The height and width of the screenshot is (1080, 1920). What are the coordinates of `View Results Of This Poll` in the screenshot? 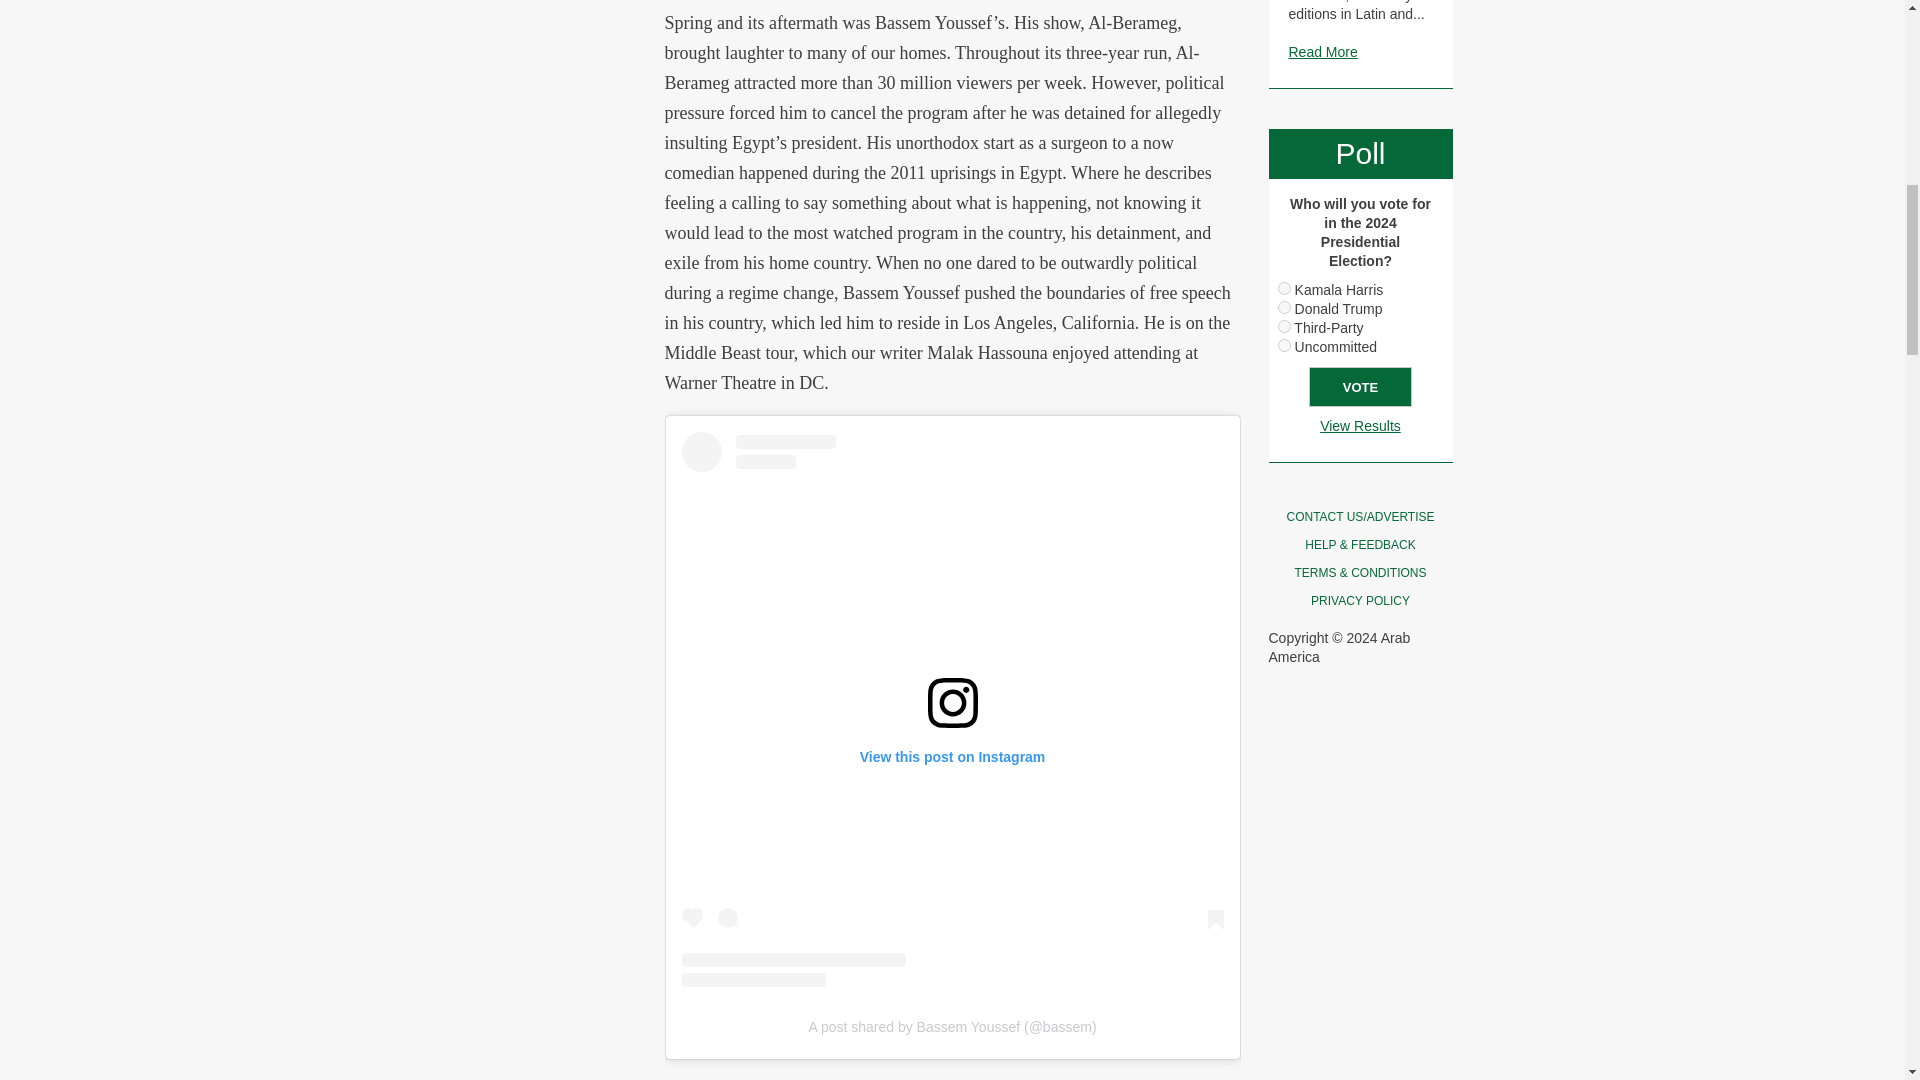 It's located at (1360, 426).